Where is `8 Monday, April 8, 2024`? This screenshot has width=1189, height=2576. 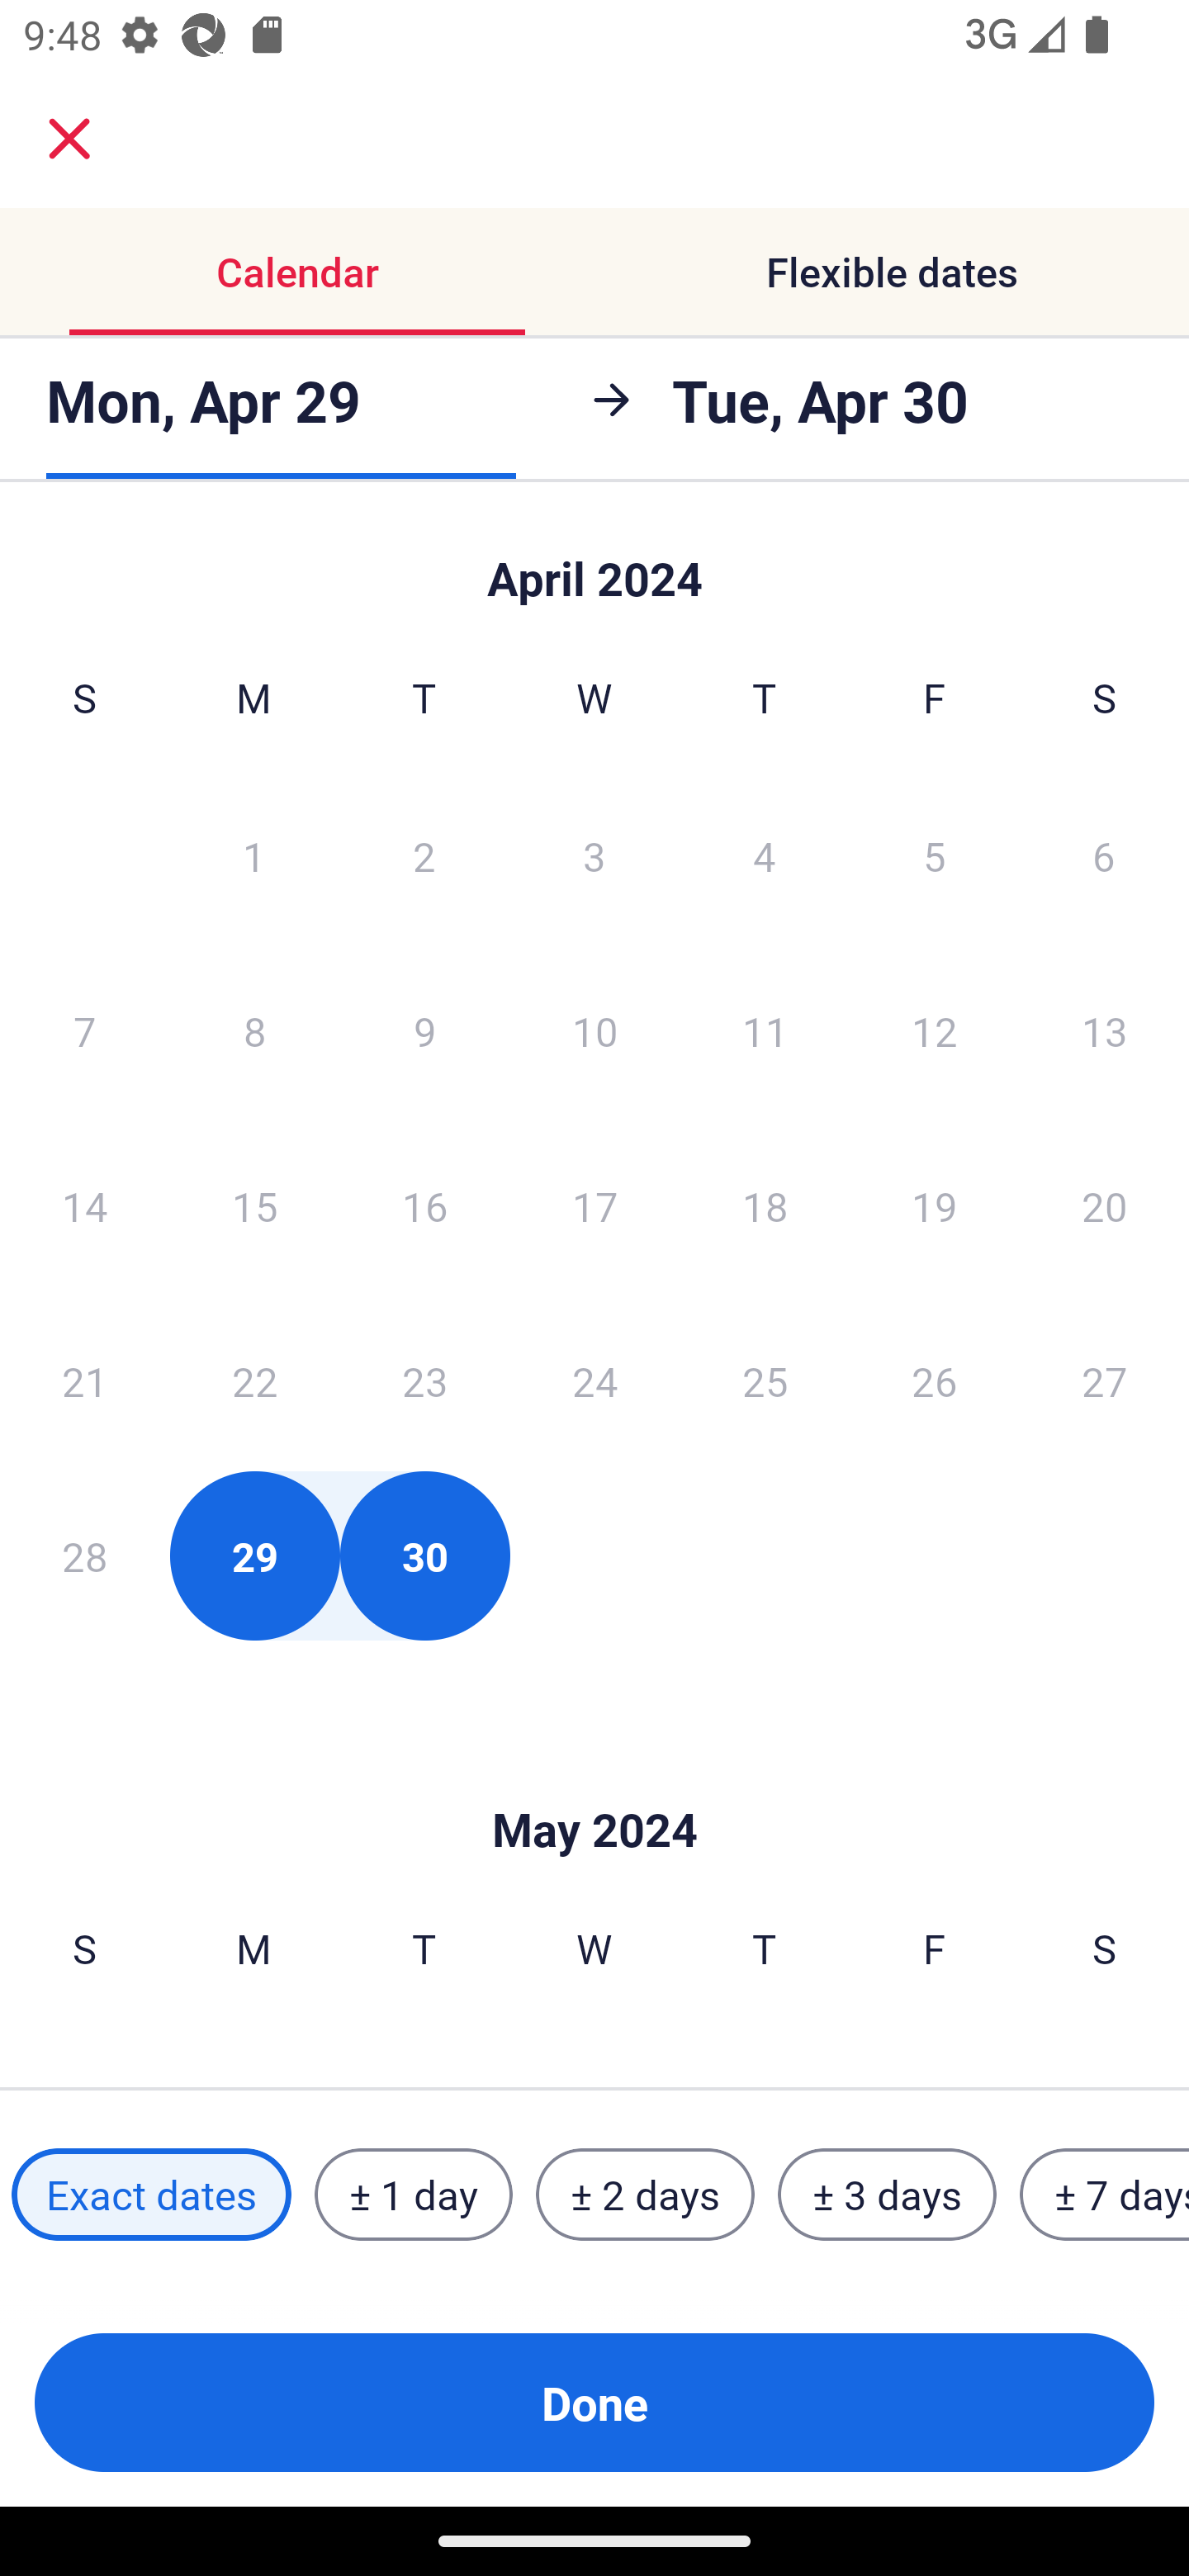 8 Monday, April 8, 2024 is located at coordinates (254, 1030).